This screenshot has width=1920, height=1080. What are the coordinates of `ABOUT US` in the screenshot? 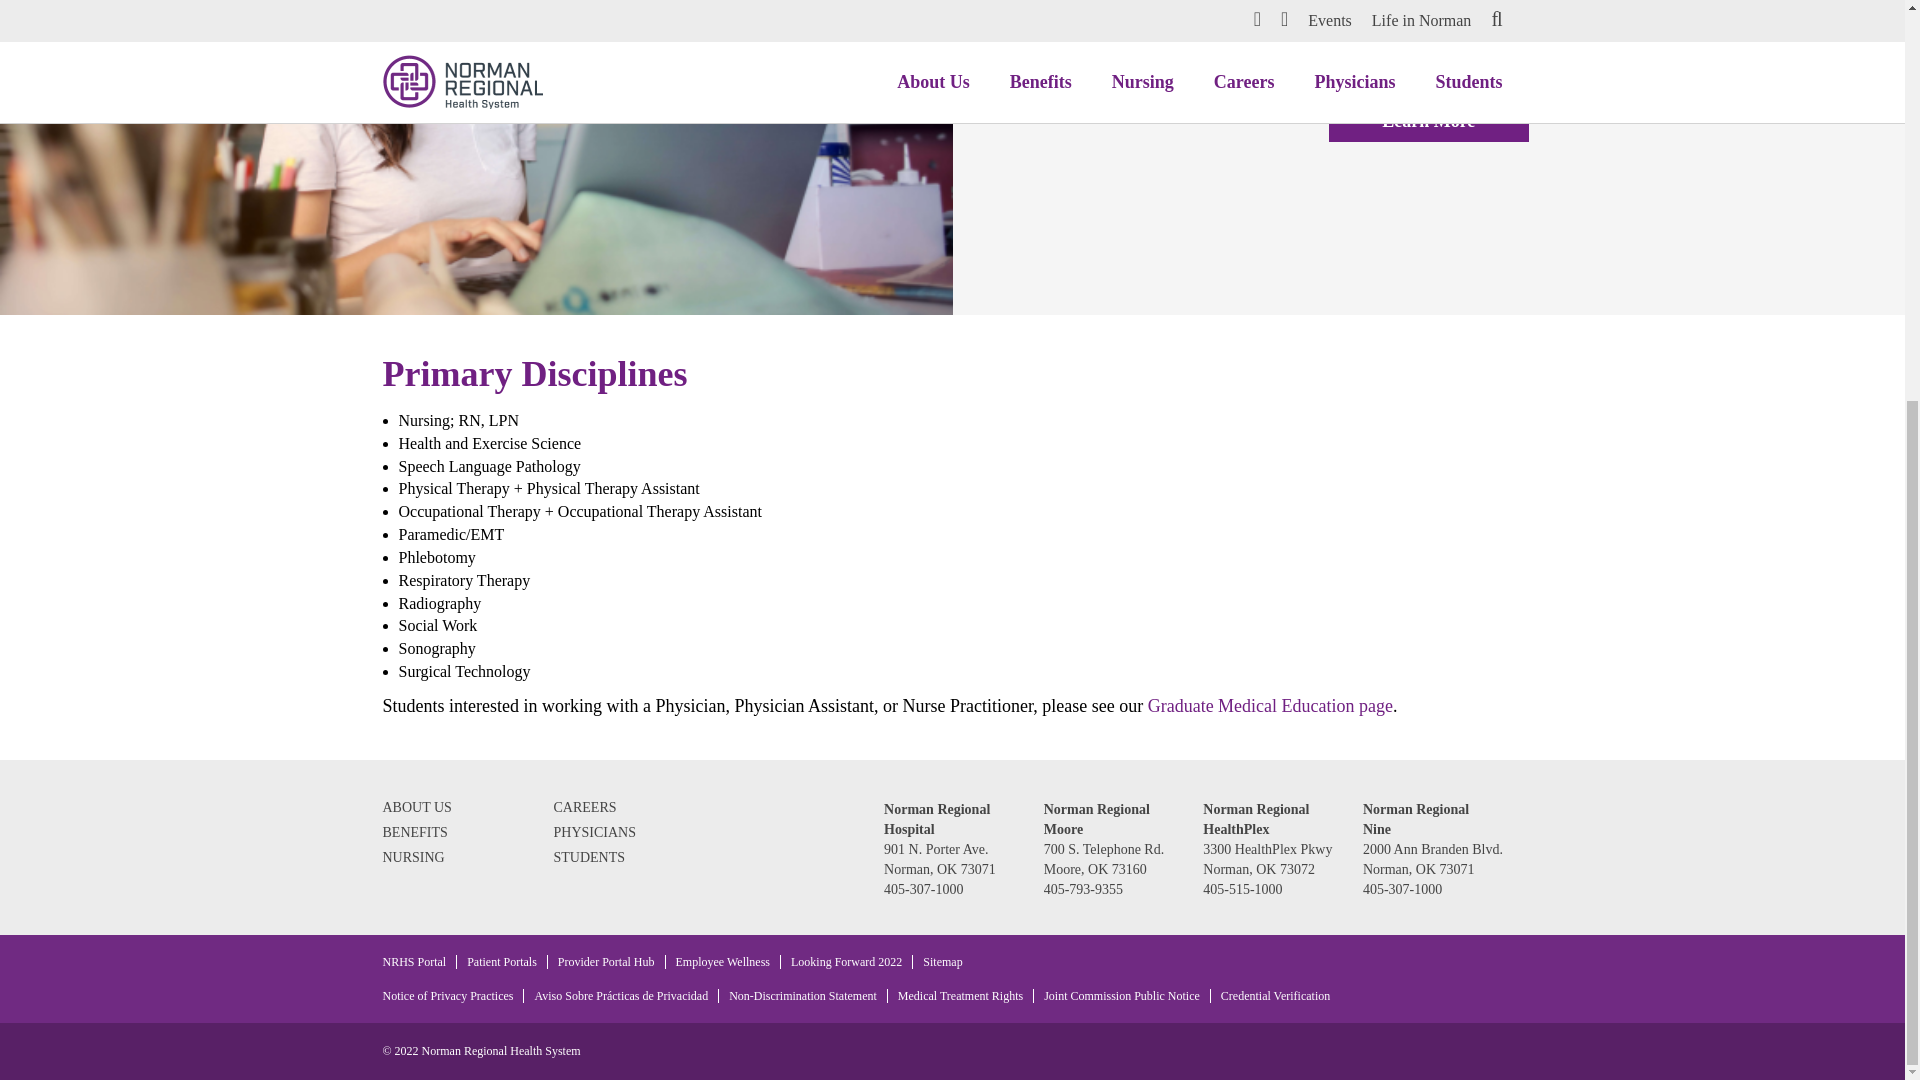 It's located at (416, 808).